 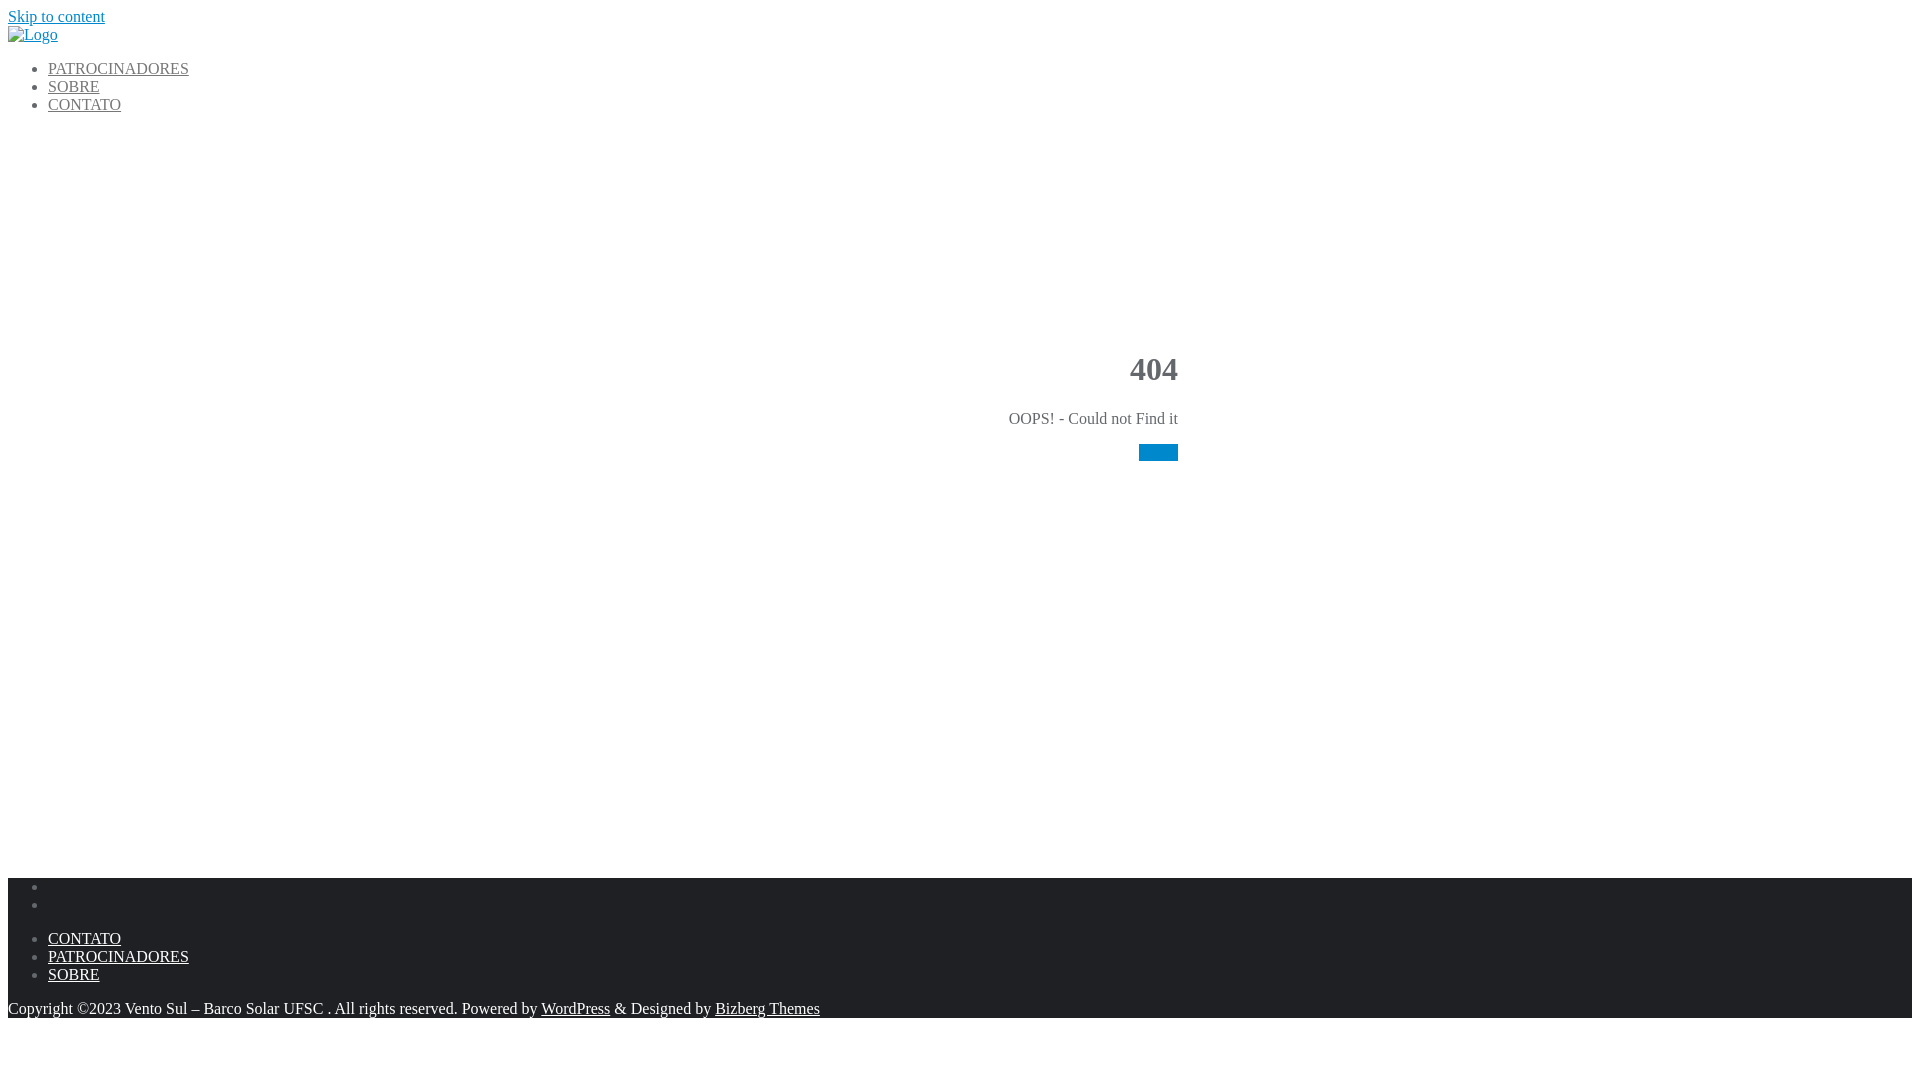 What do you see at coordinates (118, 956) in the screenshot?
I see `PATROCINADORES` at bounding box center [118, 956].